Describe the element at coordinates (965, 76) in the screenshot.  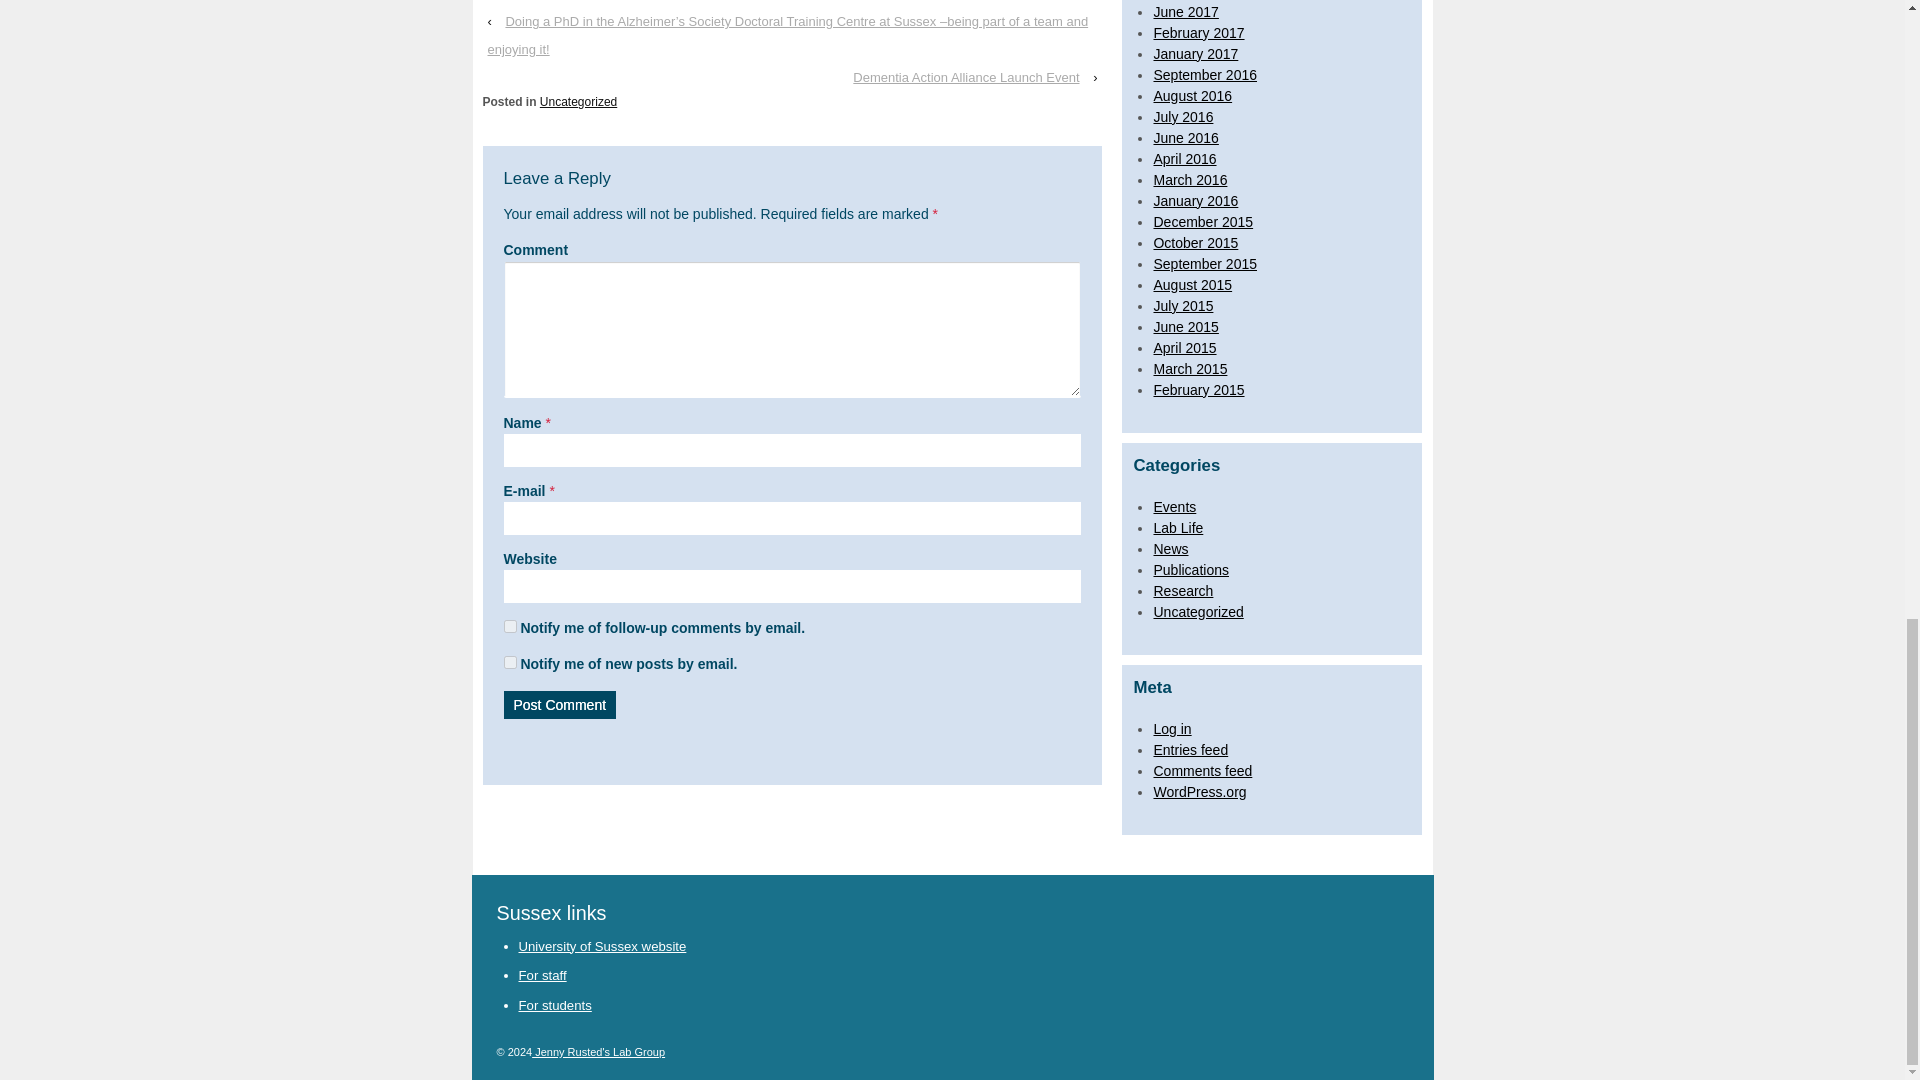
I see `Dementia Action Alliance Launch Event` at that location.